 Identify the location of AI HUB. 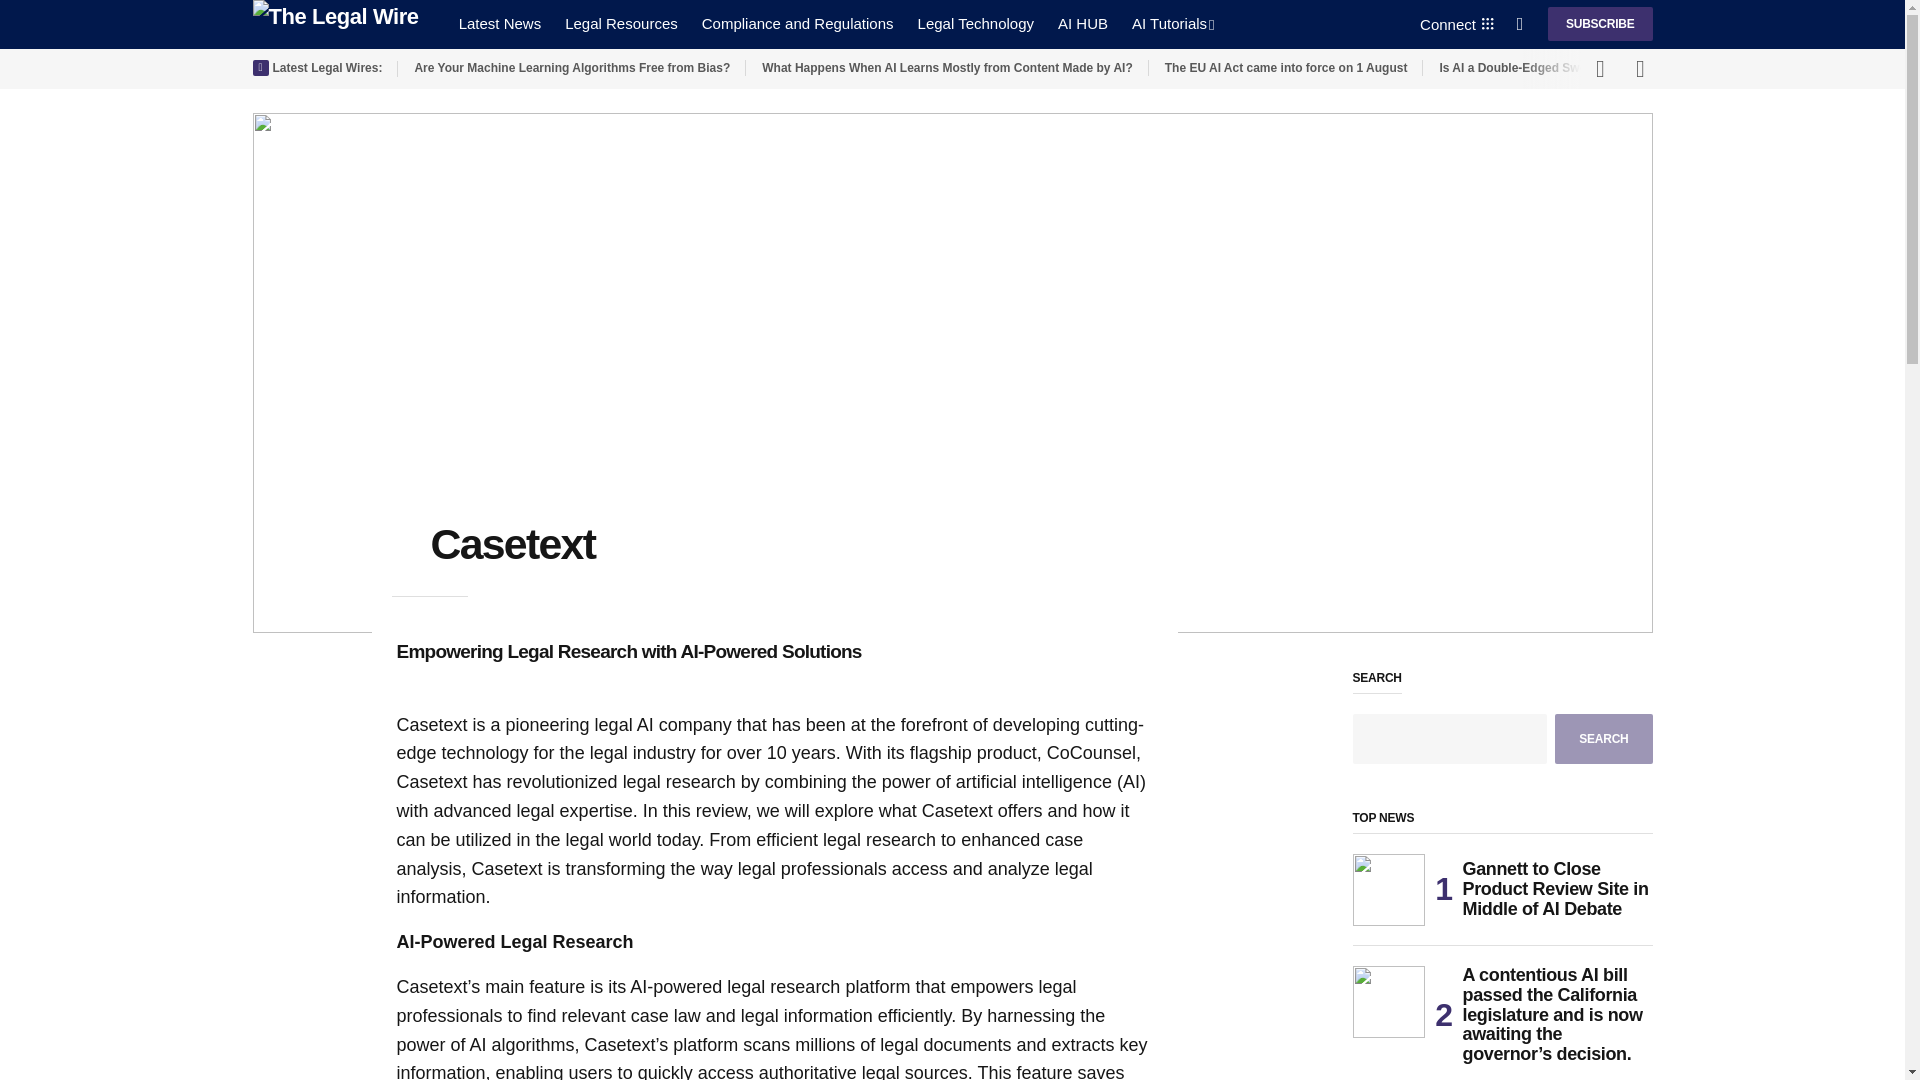
(1082, 24).